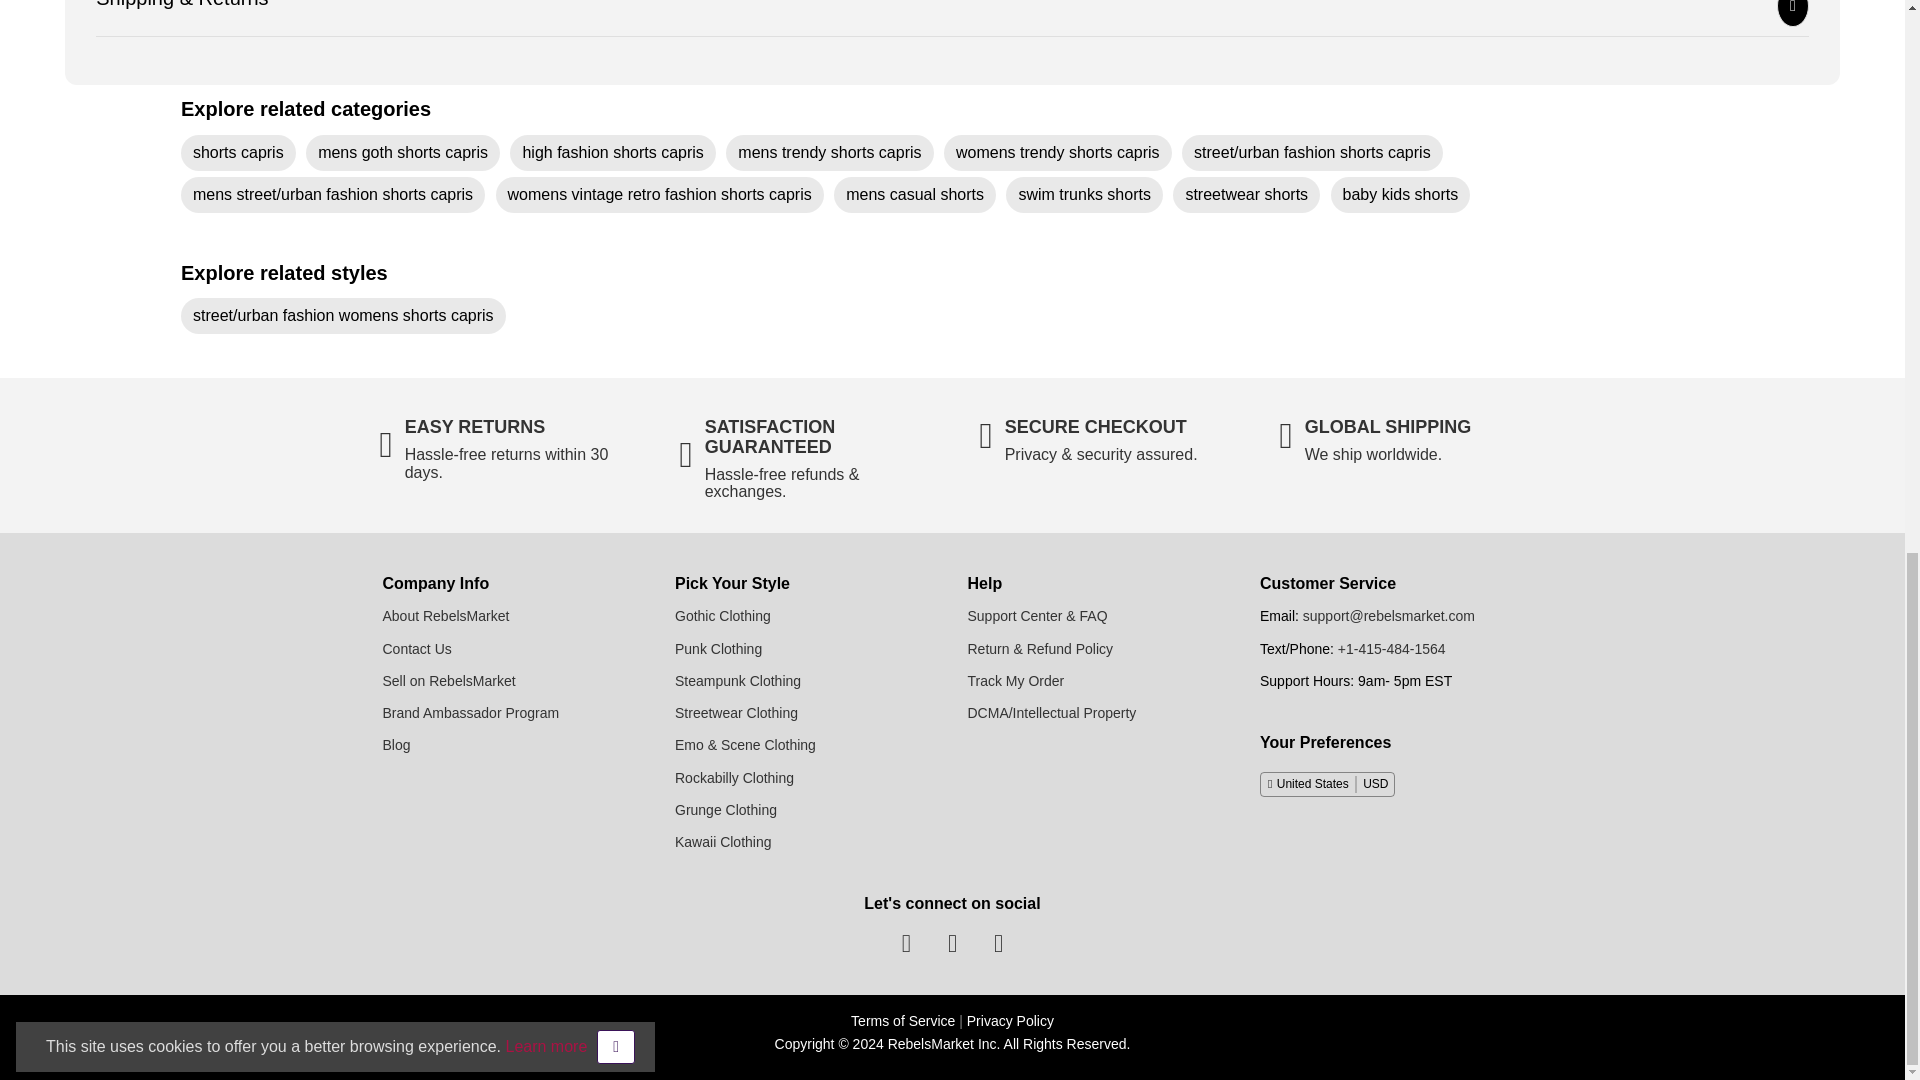 This screenshot has height=1080, width=1920. I want to click on About Us , so click(445, 616).